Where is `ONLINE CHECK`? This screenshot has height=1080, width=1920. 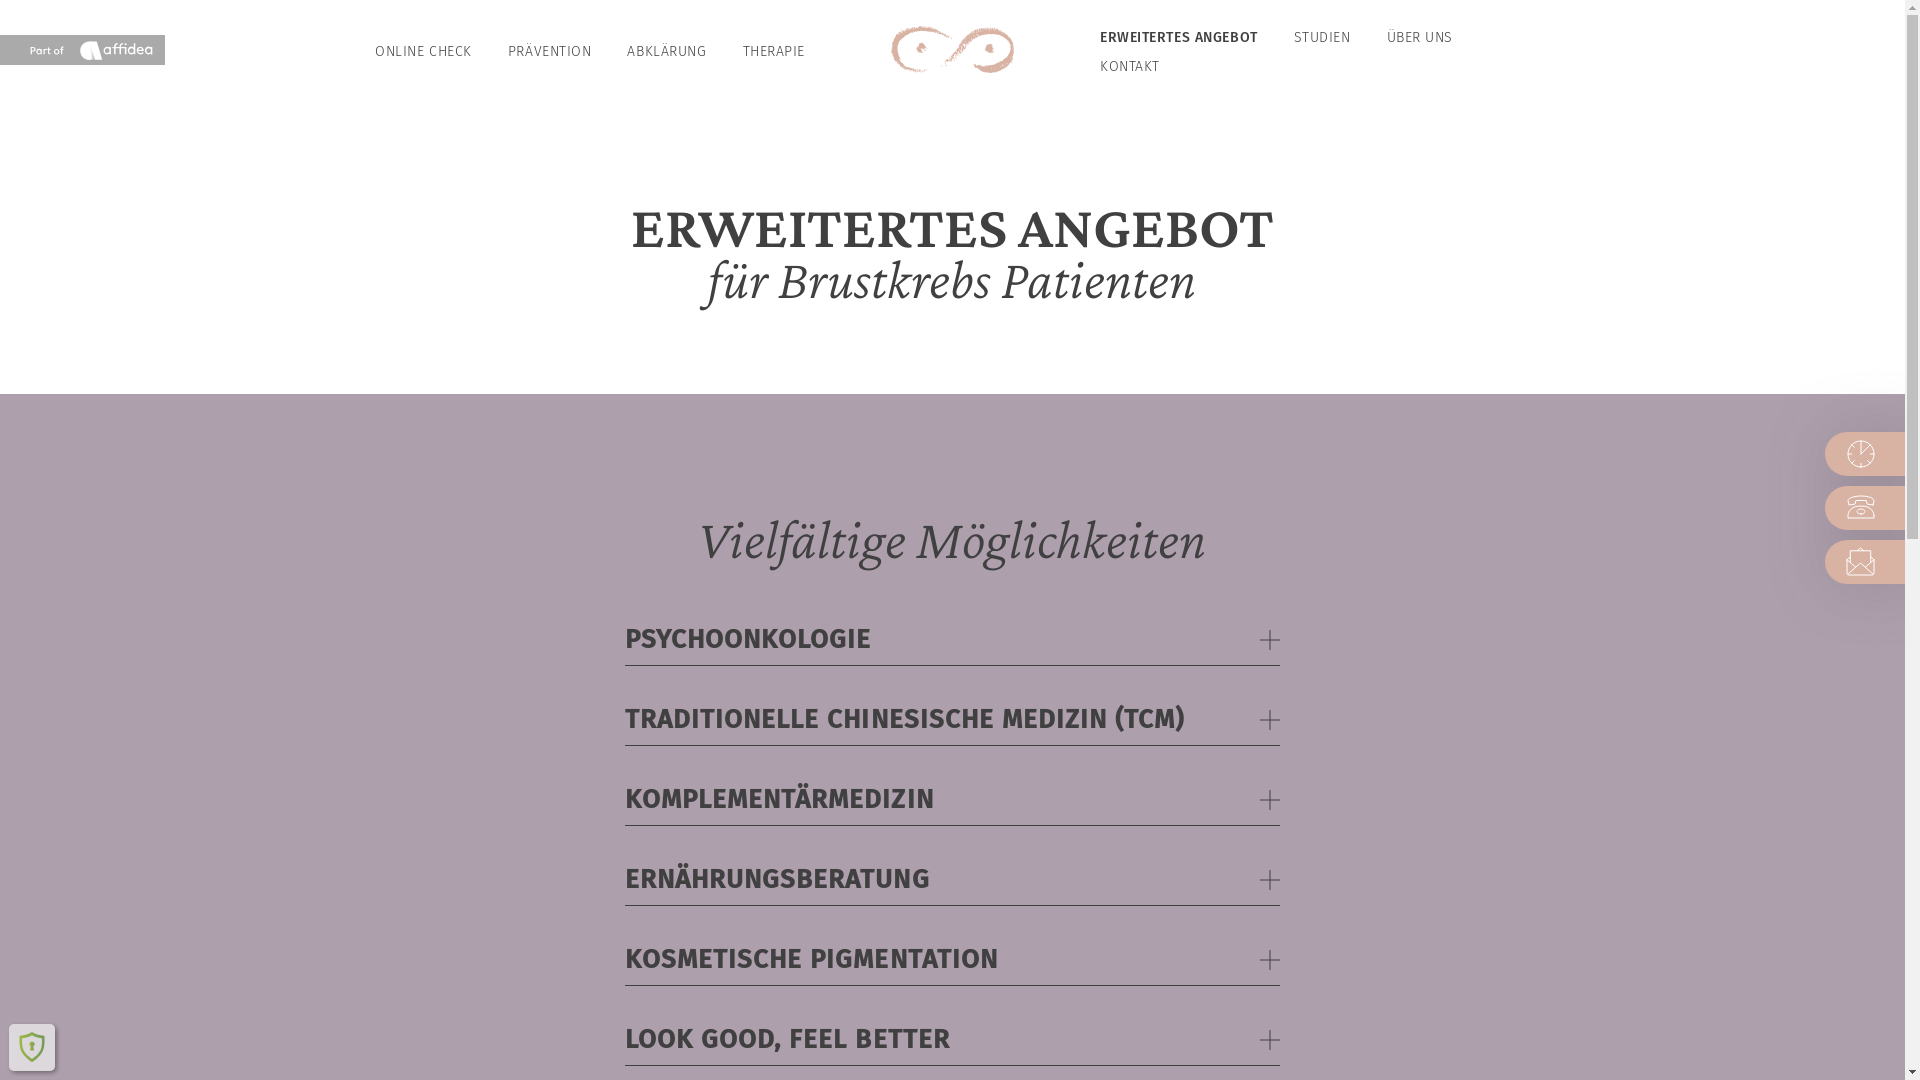 ONLINE CHECK is located at coordinates (424, 52).